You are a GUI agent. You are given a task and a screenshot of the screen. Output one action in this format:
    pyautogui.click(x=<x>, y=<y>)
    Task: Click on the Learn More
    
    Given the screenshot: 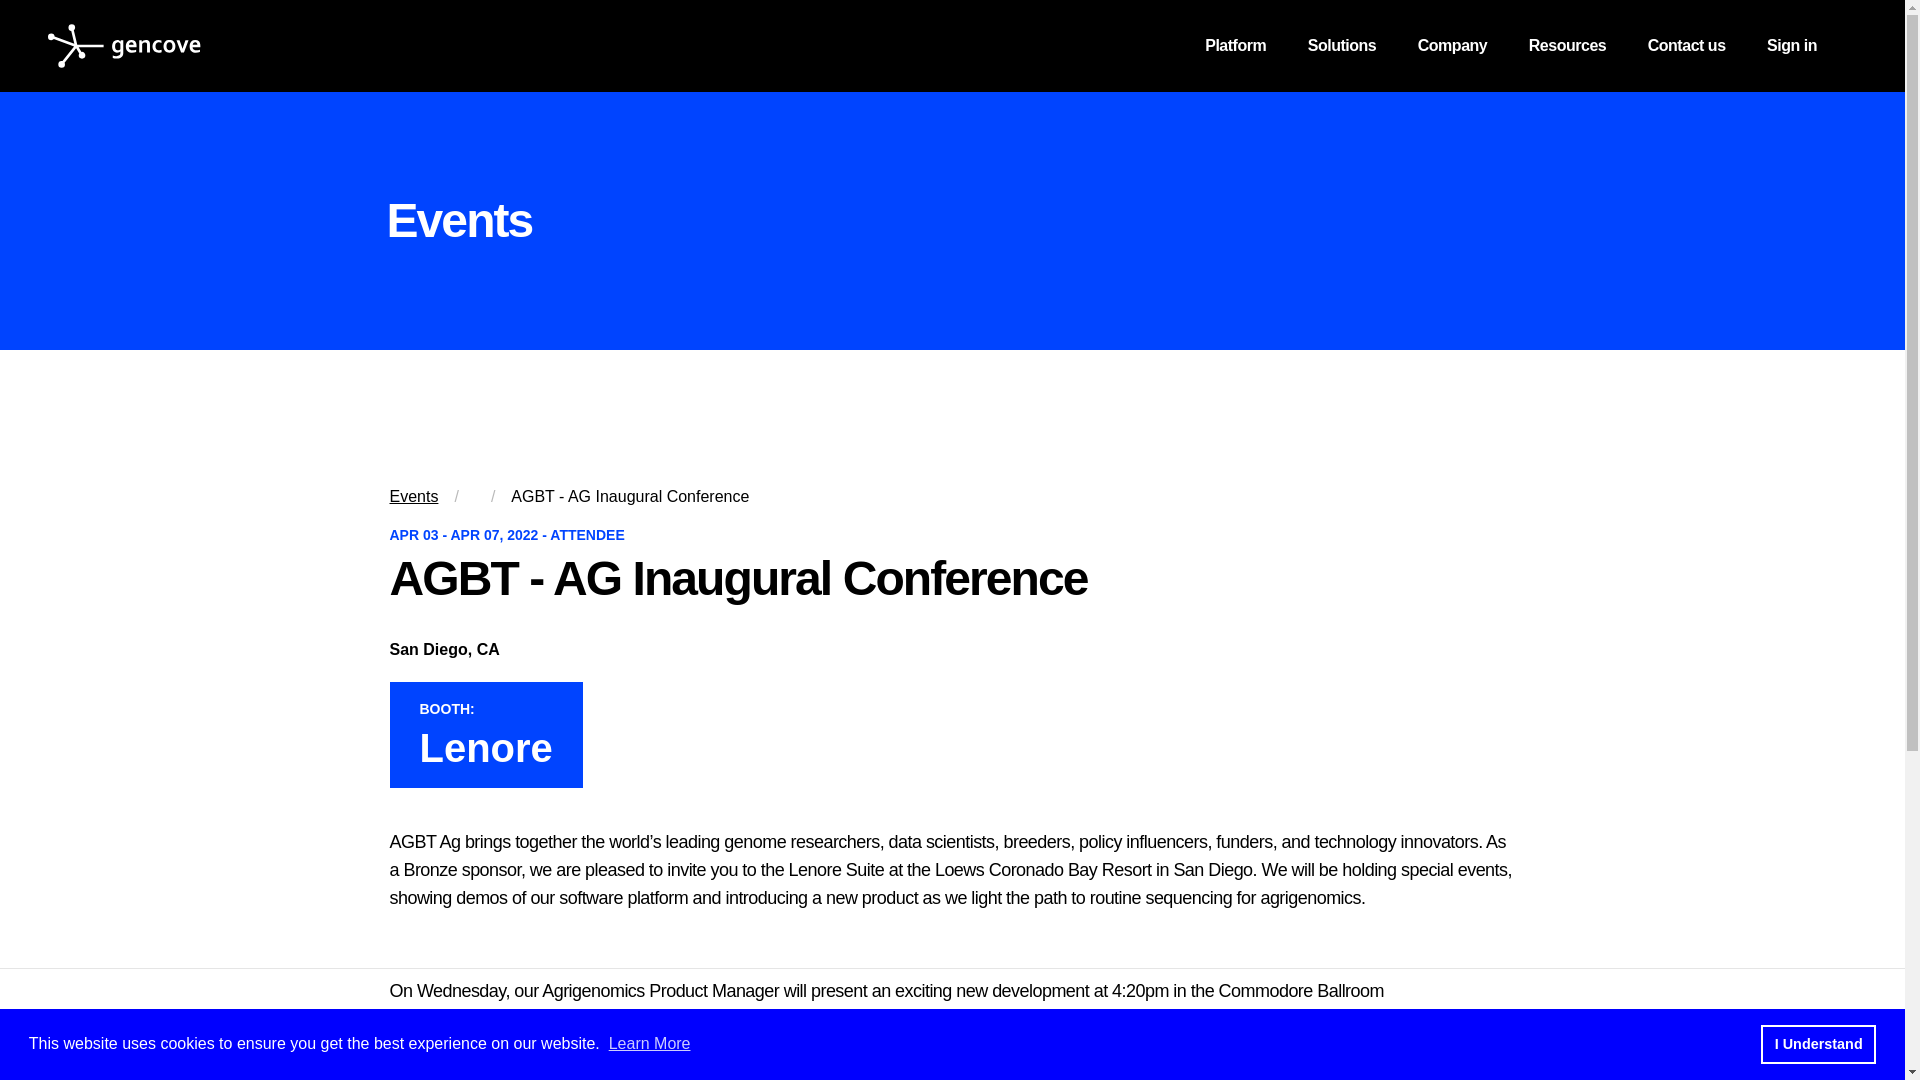 What is the action you would take?
    pyautogui.click(x=650, y=1042)
    